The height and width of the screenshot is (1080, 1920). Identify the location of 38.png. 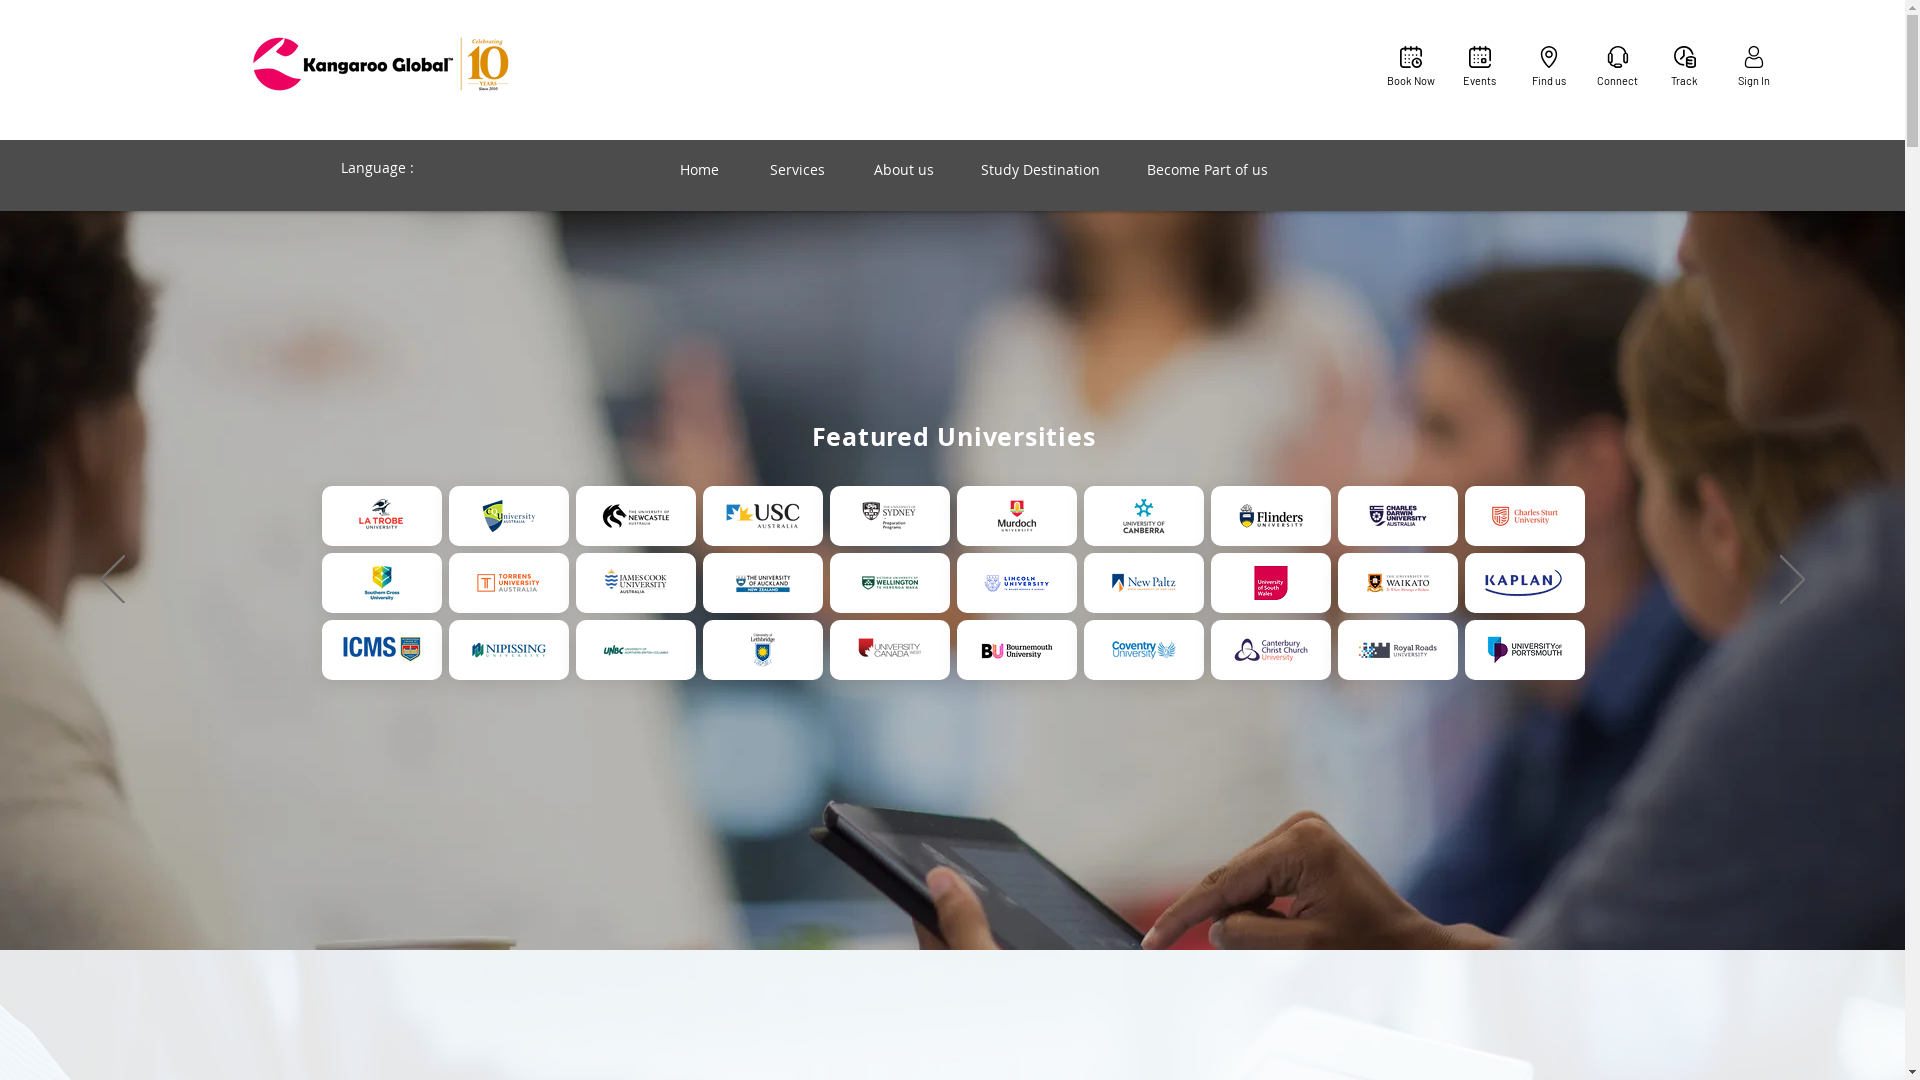
(1016, 650).